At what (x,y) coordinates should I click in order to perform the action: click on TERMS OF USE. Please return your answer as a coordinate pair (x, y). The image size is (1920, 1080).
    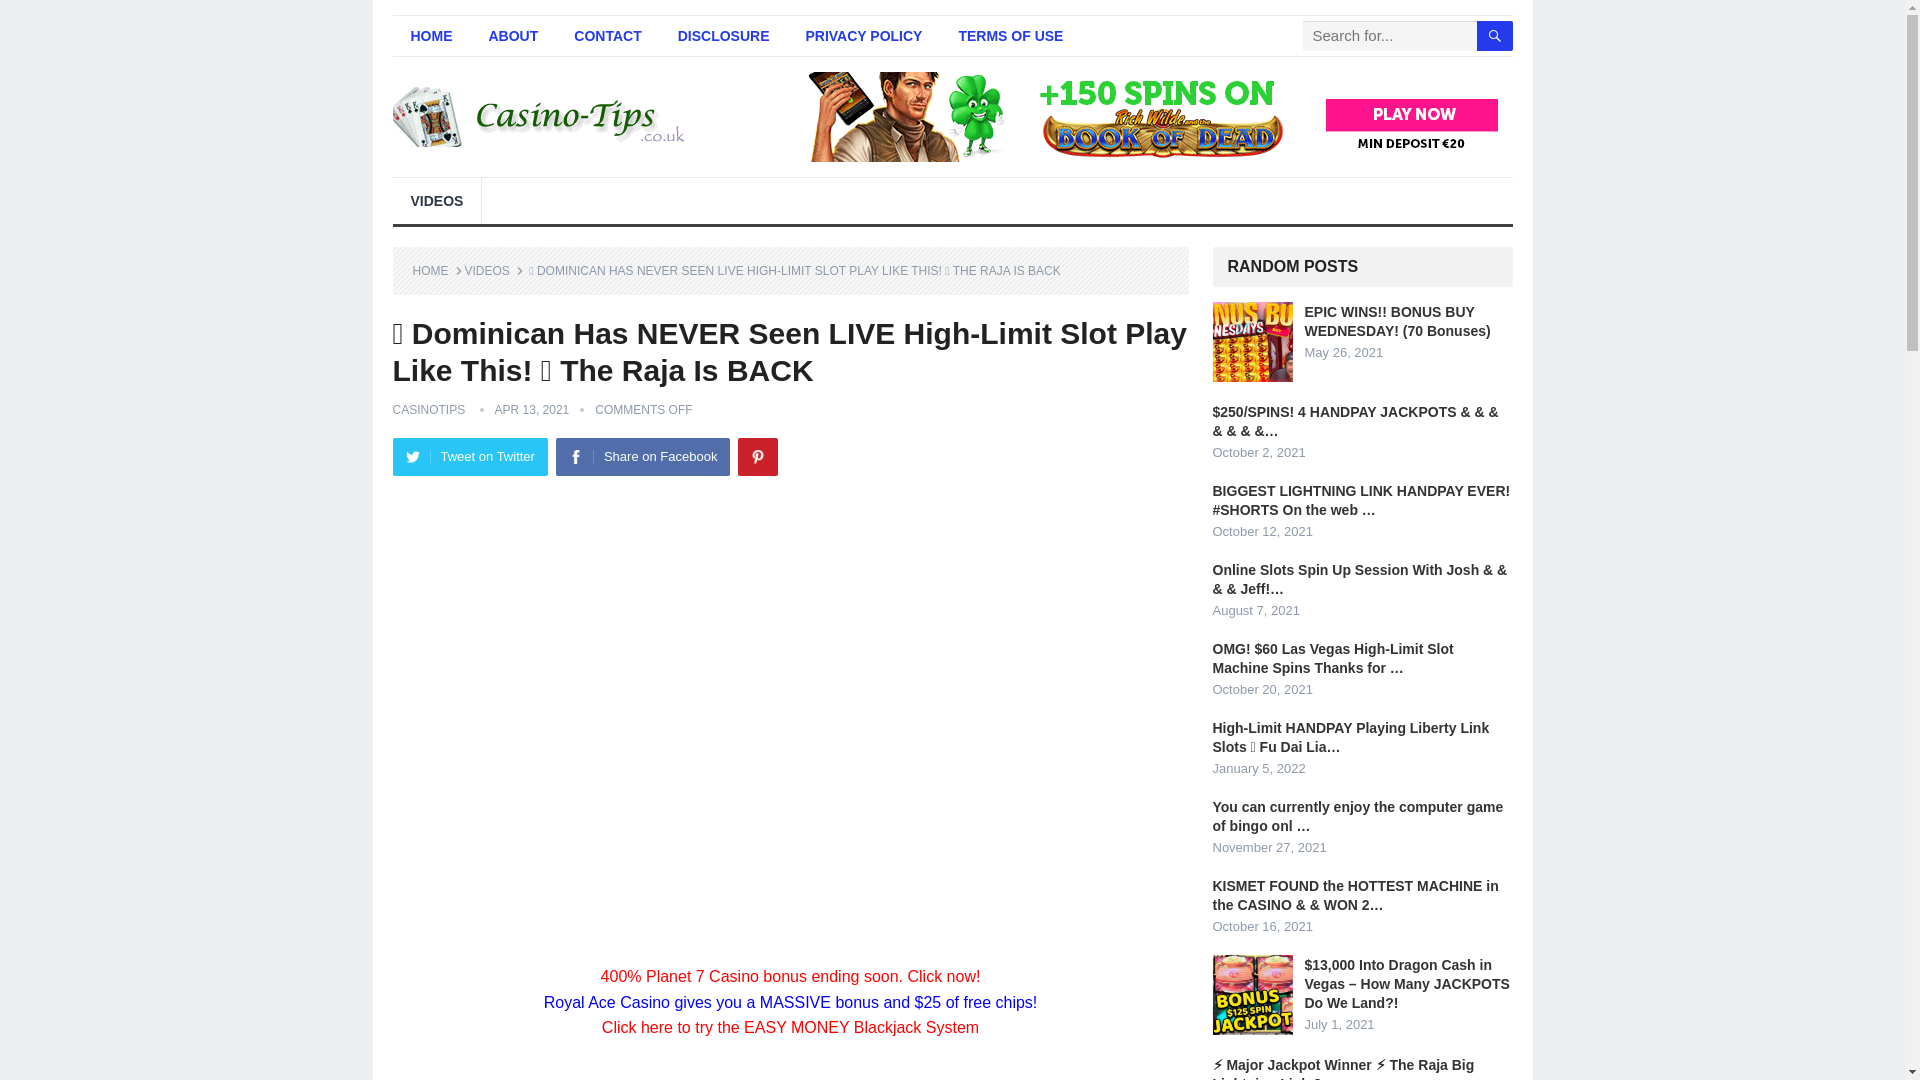
    Looking at the image, I should click on (1010, 36).